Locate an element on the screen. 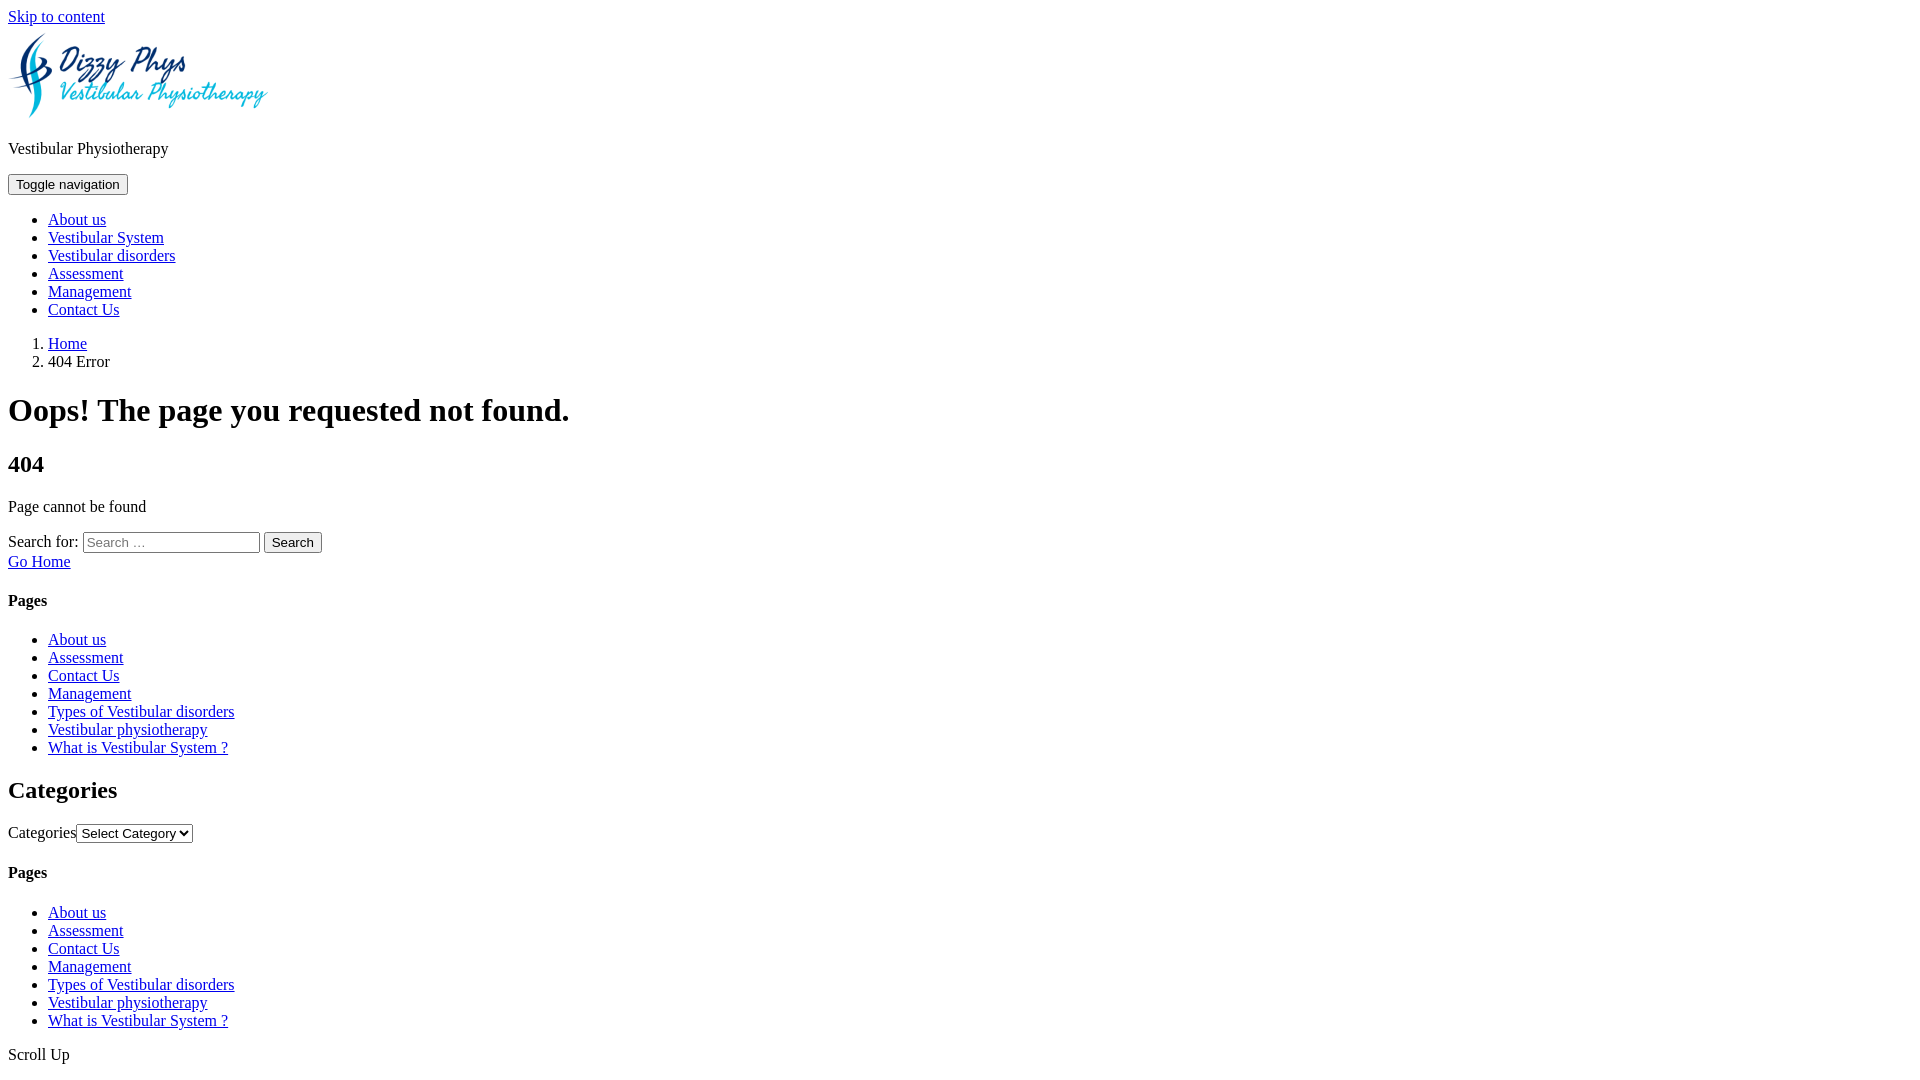 The image size is (1920, 1080). Skip to content is located at coordinates (56, 16).